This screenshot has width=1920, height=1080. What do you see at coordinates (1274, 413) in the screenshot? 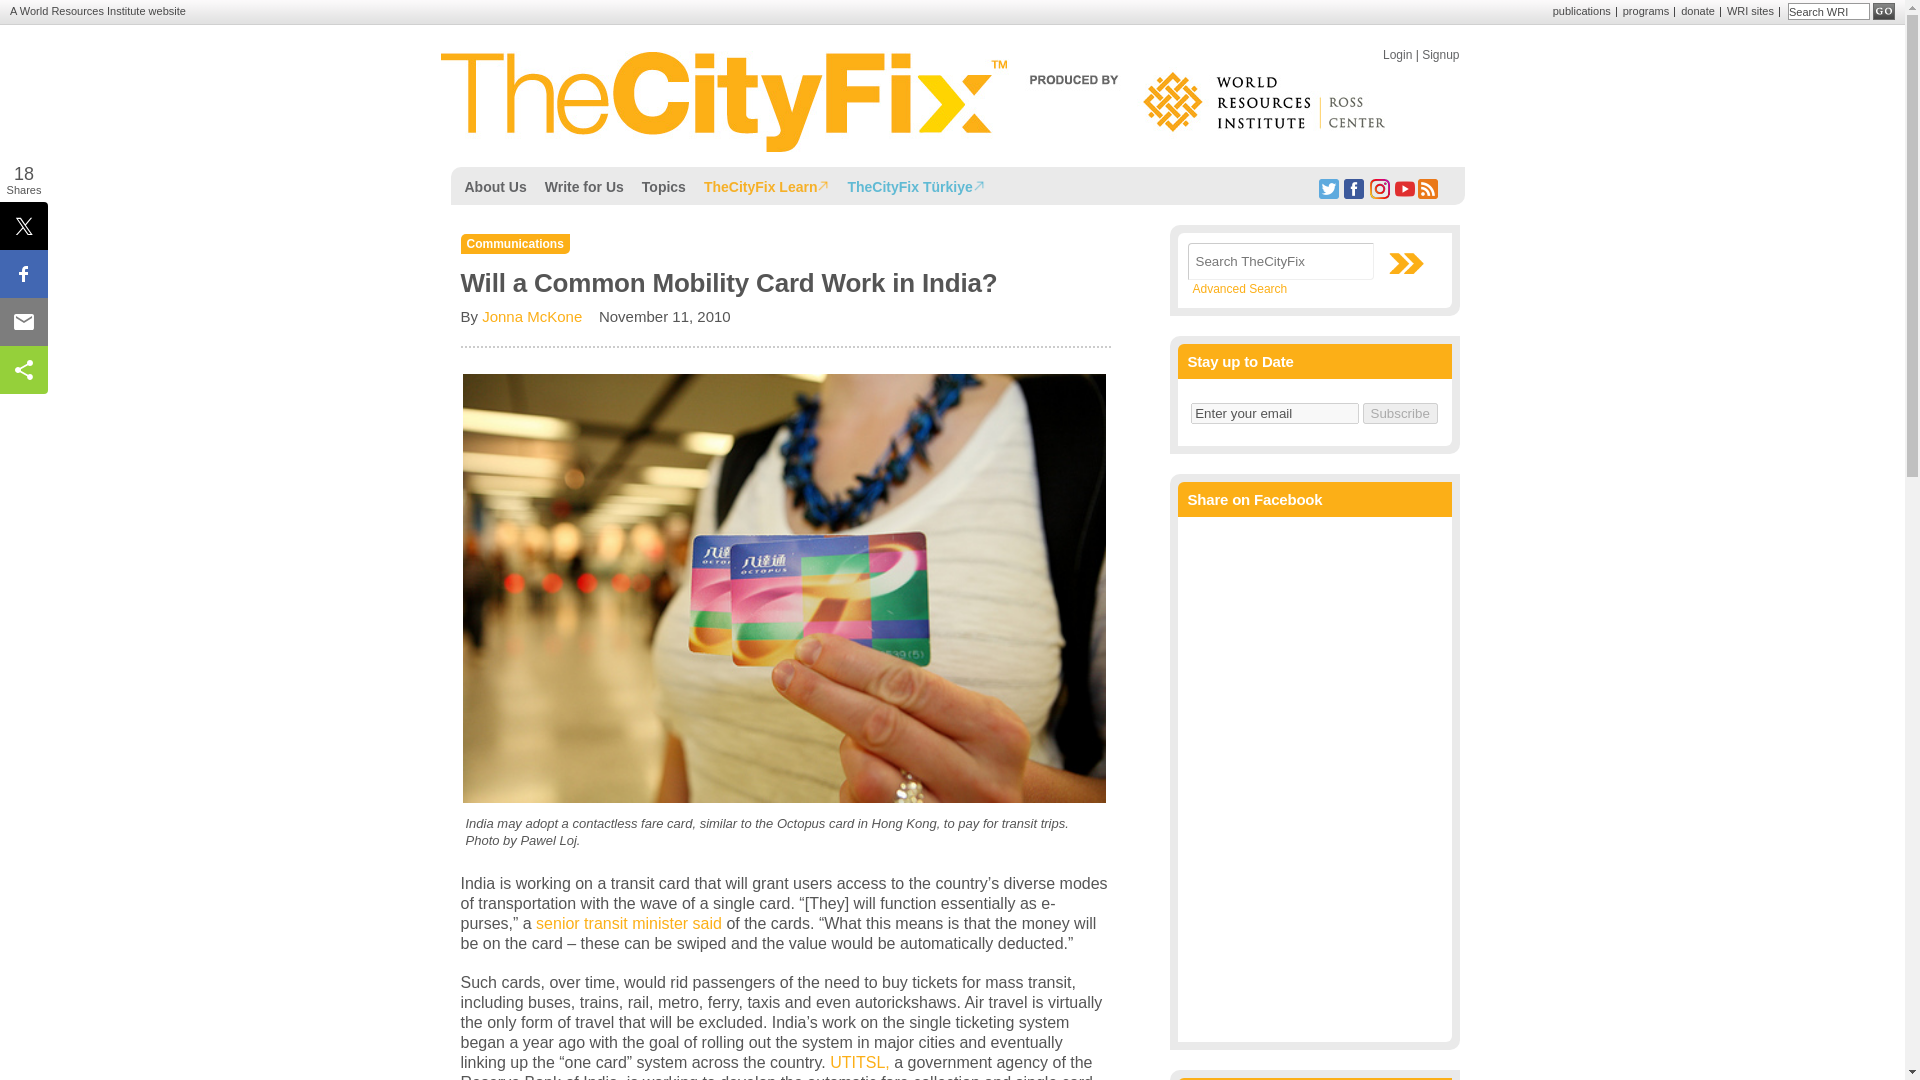
I see `Enter your email` at bounding box center [1274, 413].